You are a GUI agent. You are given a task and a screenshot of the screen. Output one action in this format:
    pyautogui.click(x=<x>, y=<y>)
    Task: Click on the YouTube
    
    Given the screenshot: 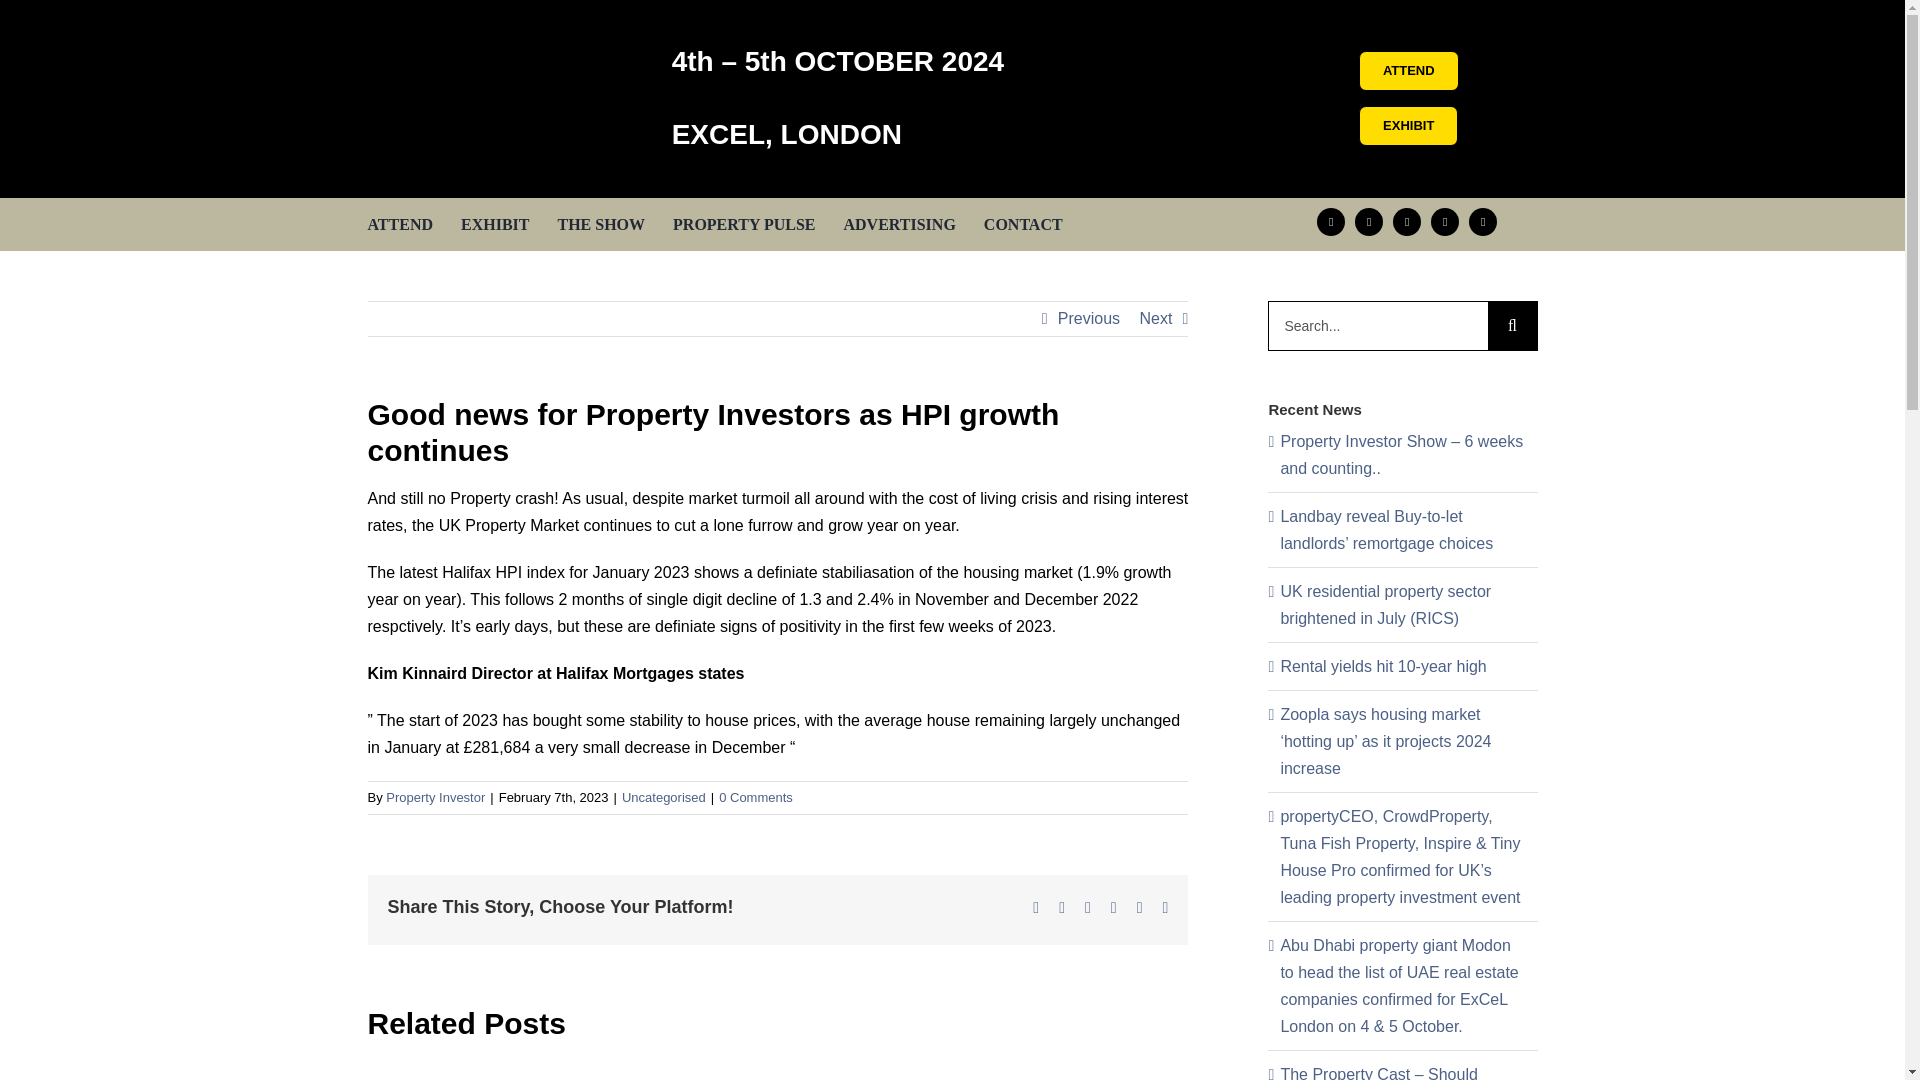 What is the action you would take?
    pyautogui.click(x=1406, y=222)
    